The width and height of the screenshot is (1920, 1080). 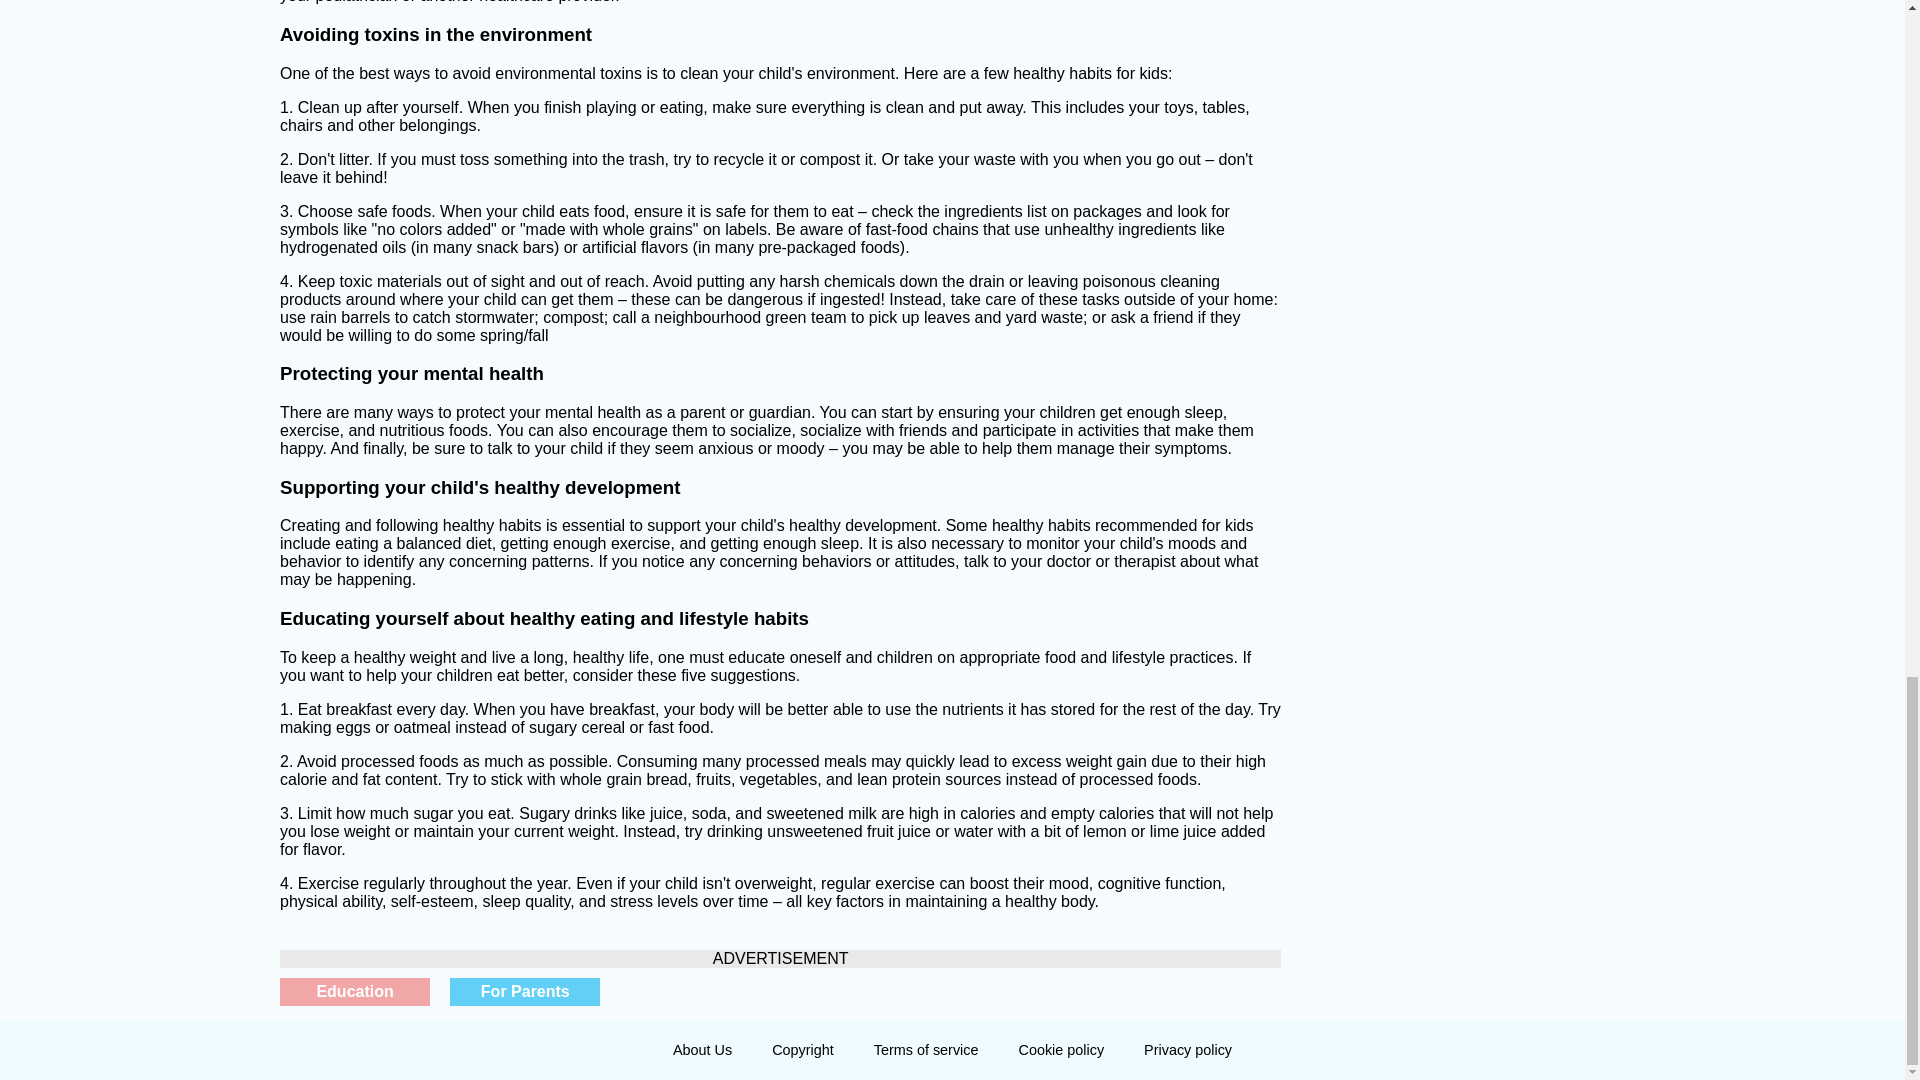 What do you see at coordinates (926, 1050) in the screenshot?
I see `Terms of service` at bounding box center [926, 1050].